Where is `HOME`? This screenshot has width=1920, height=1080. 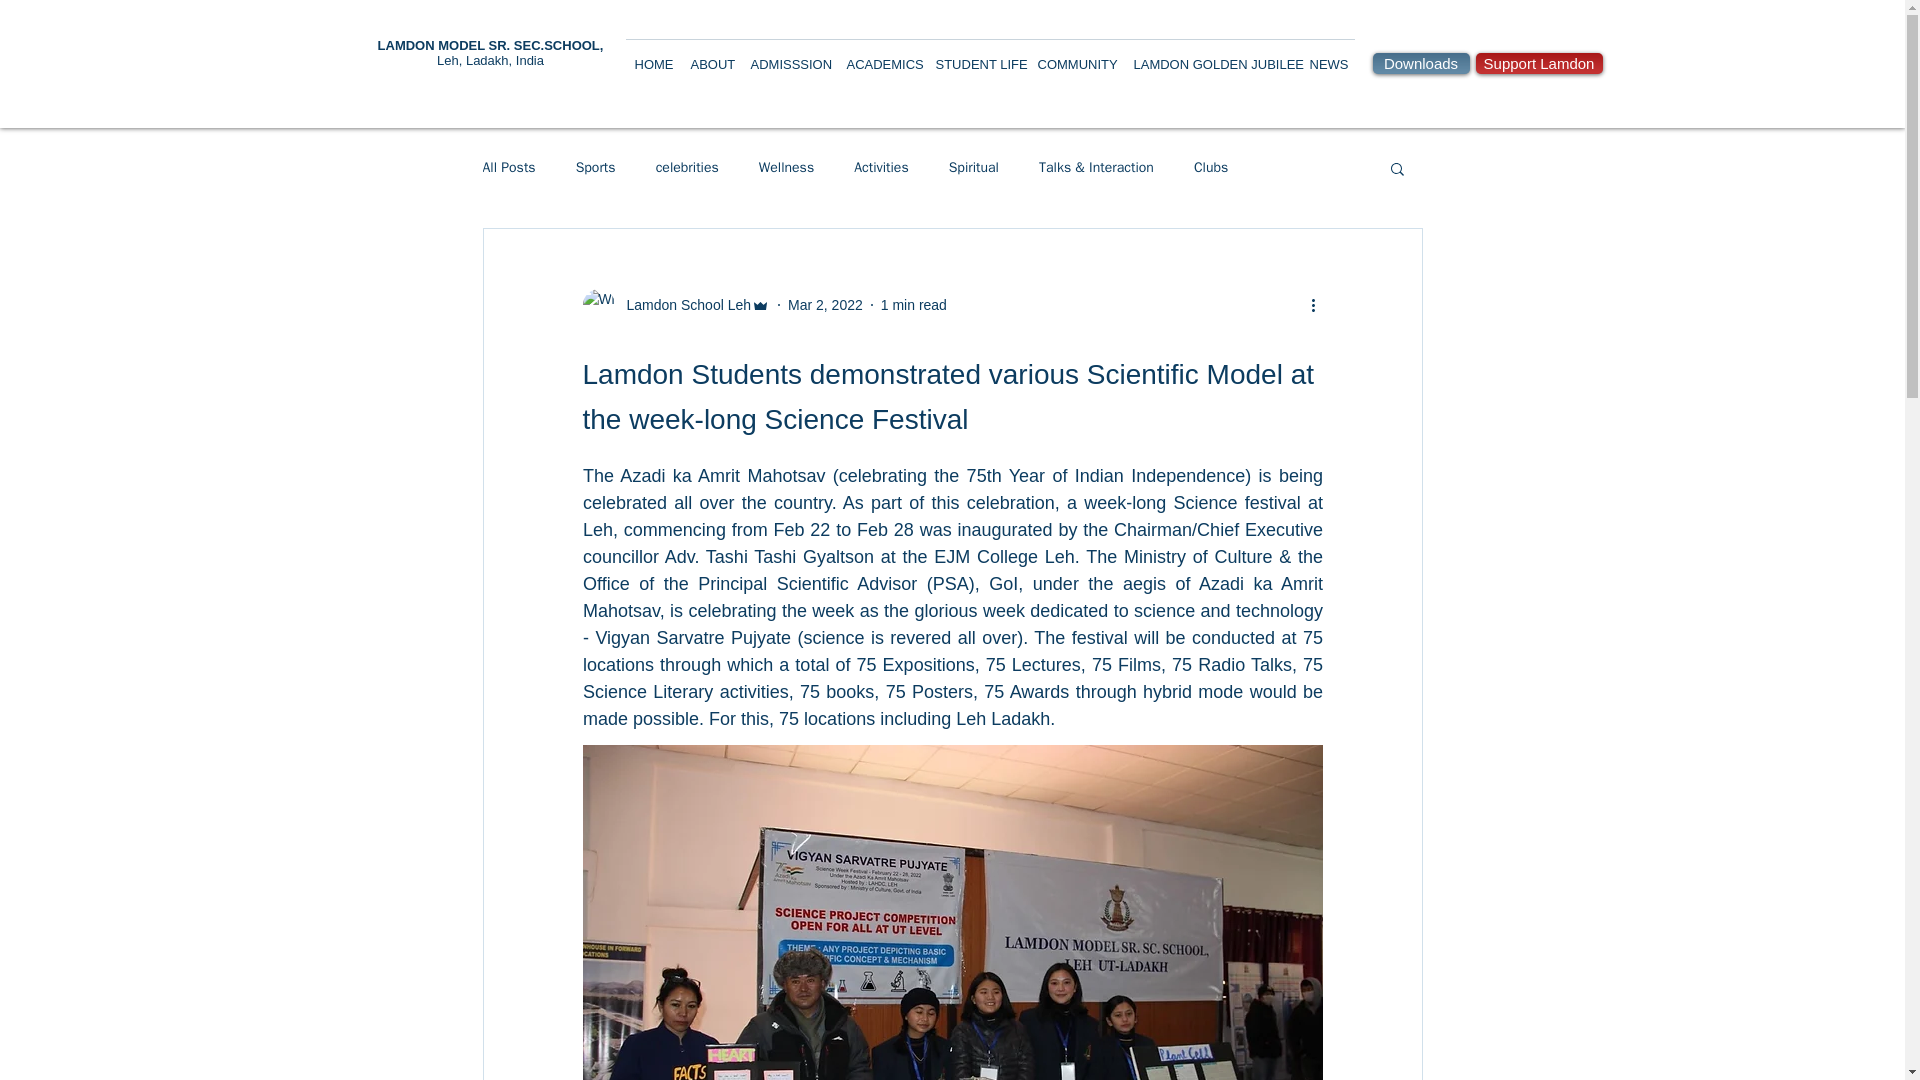 HOME is located at coordinates (654, 55).